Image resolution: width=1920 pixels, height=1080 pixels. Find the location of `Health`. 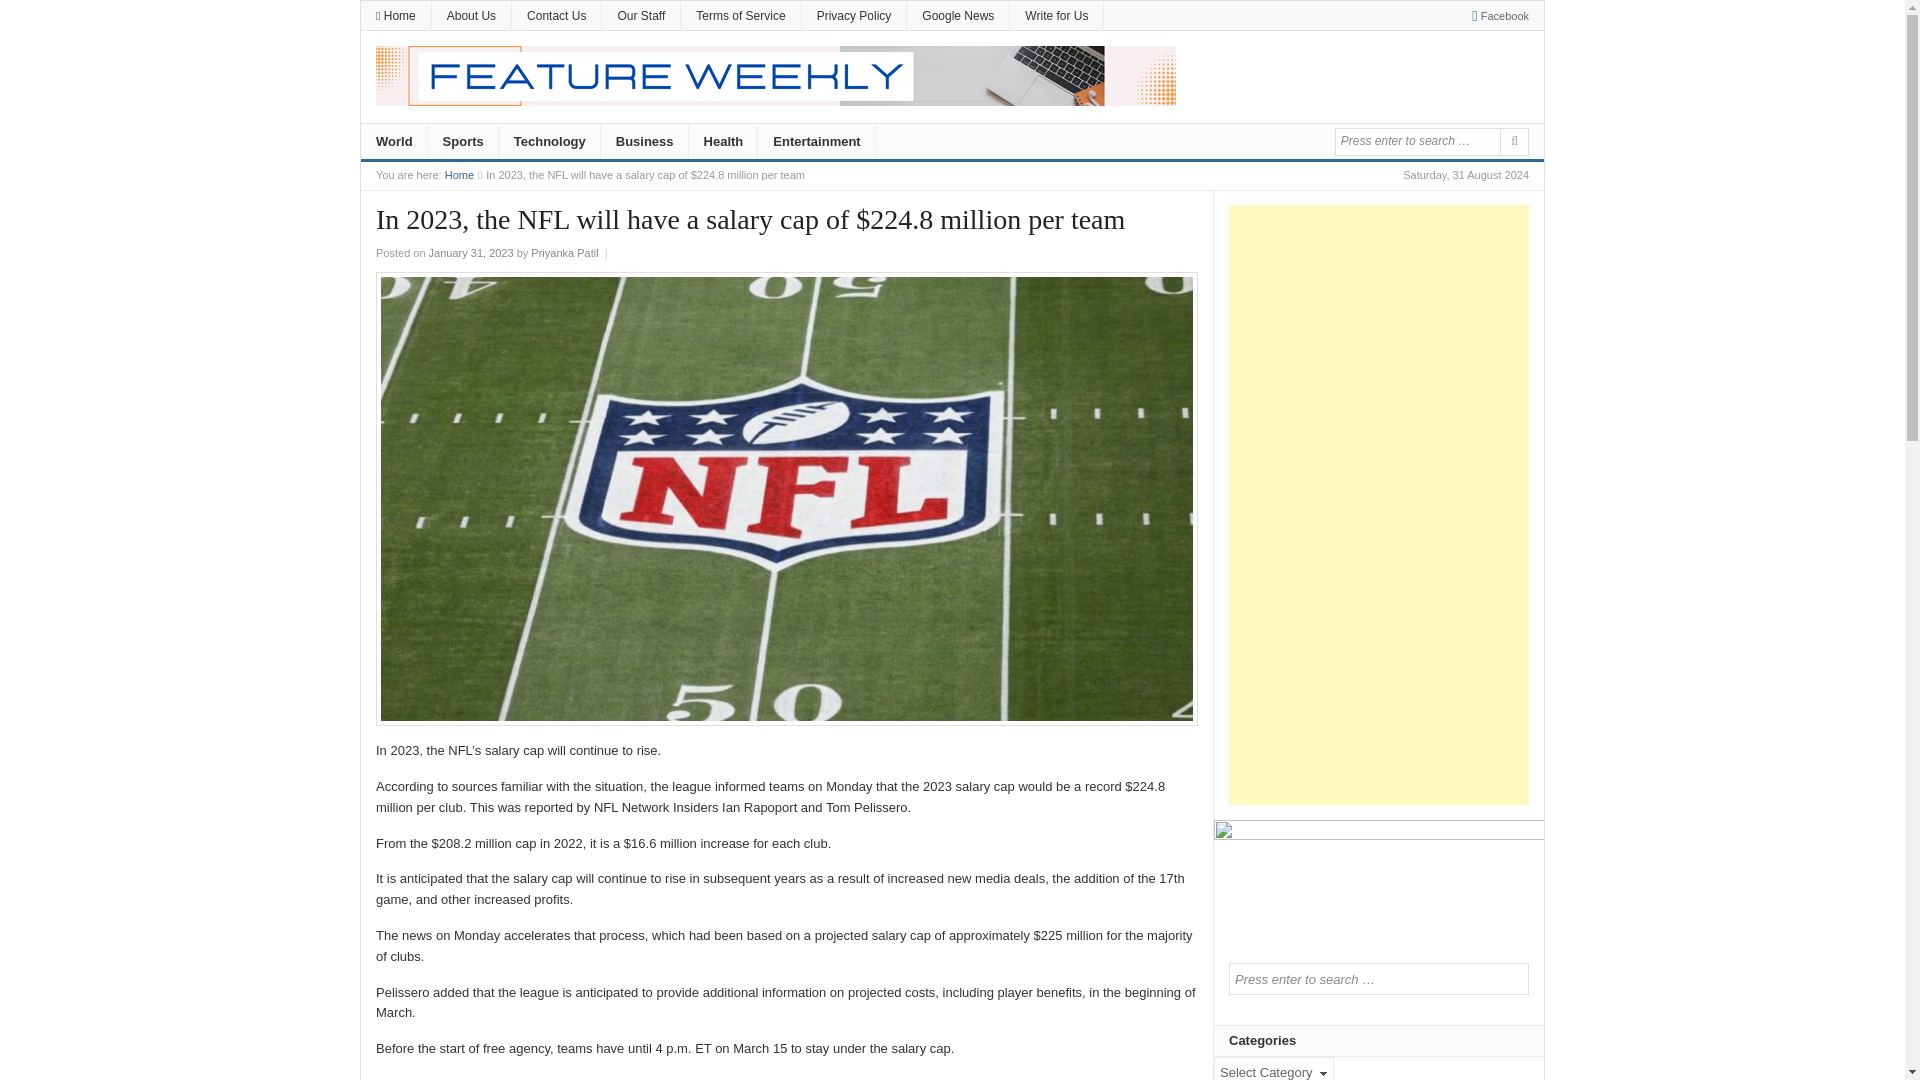

Health is located at coordinates (724, 143).